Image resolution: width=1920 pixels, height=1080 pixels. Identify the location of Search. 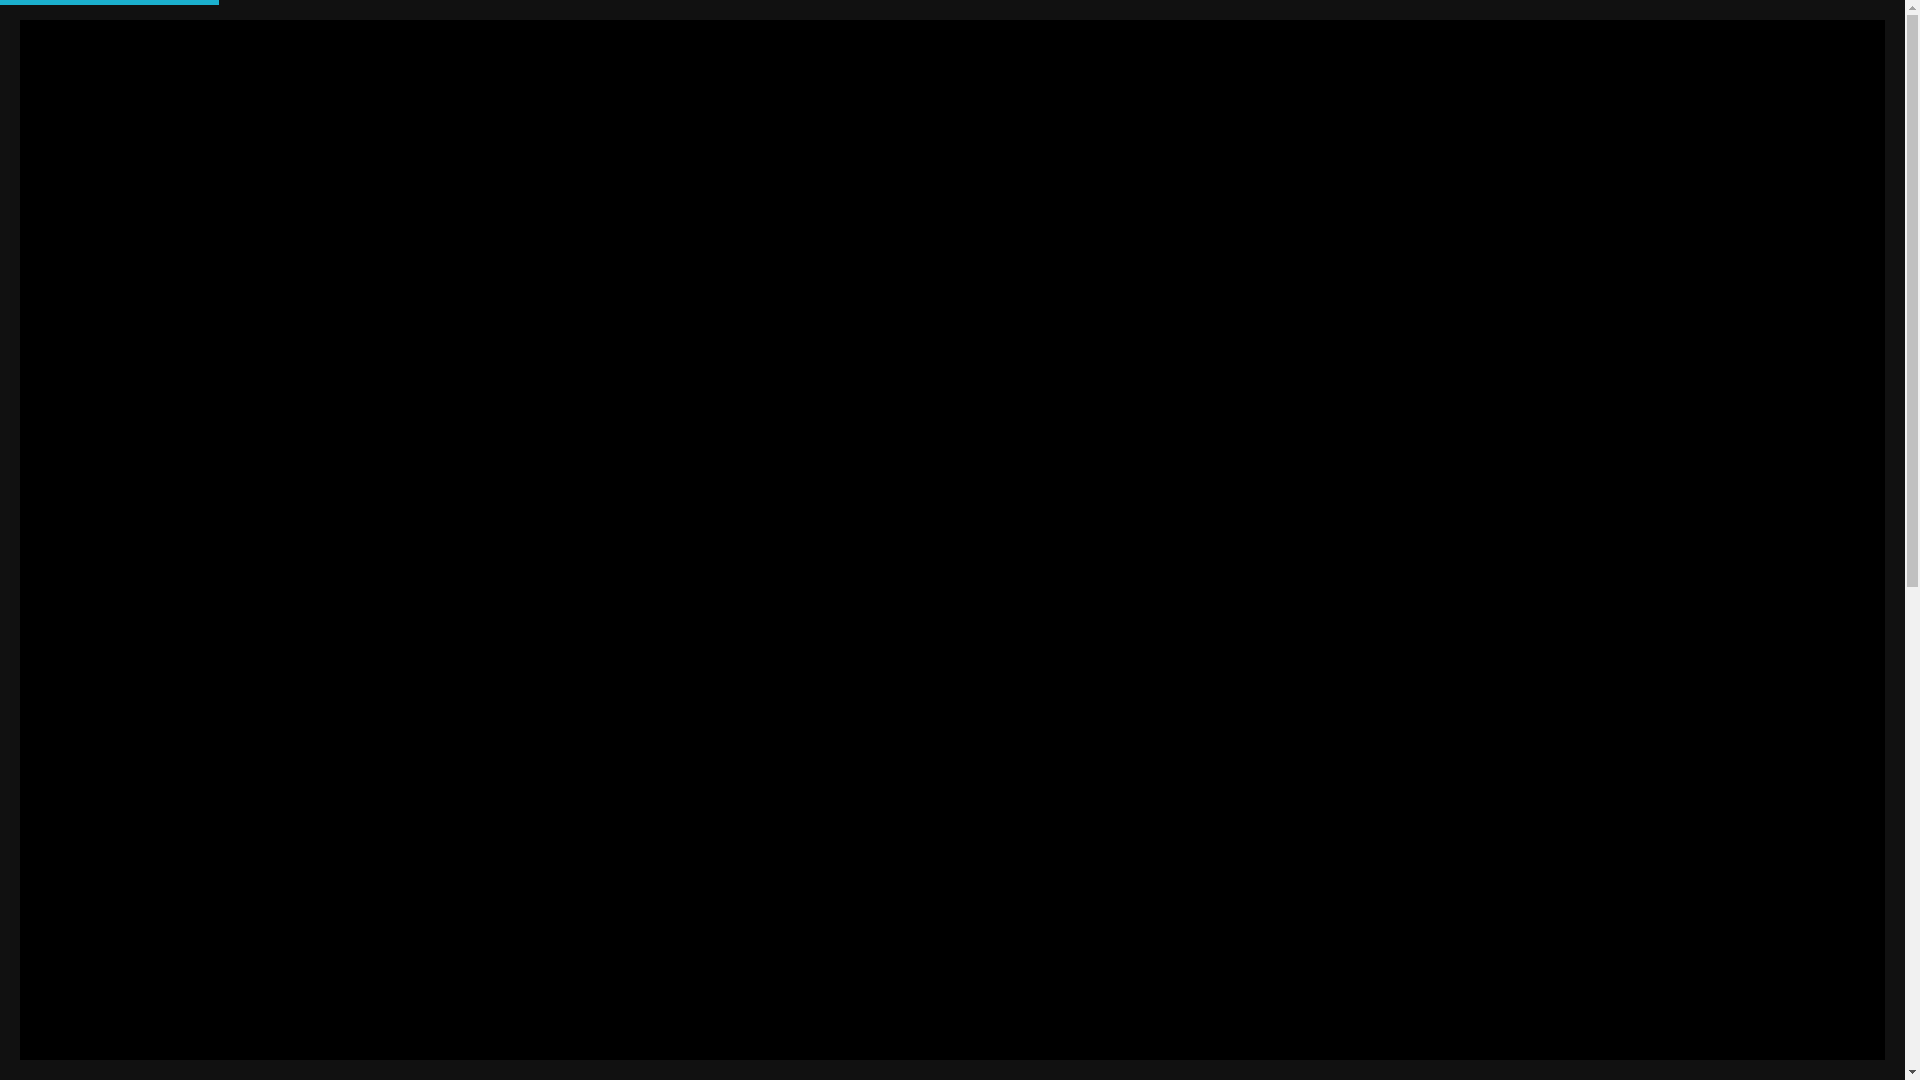
(508, 1012).